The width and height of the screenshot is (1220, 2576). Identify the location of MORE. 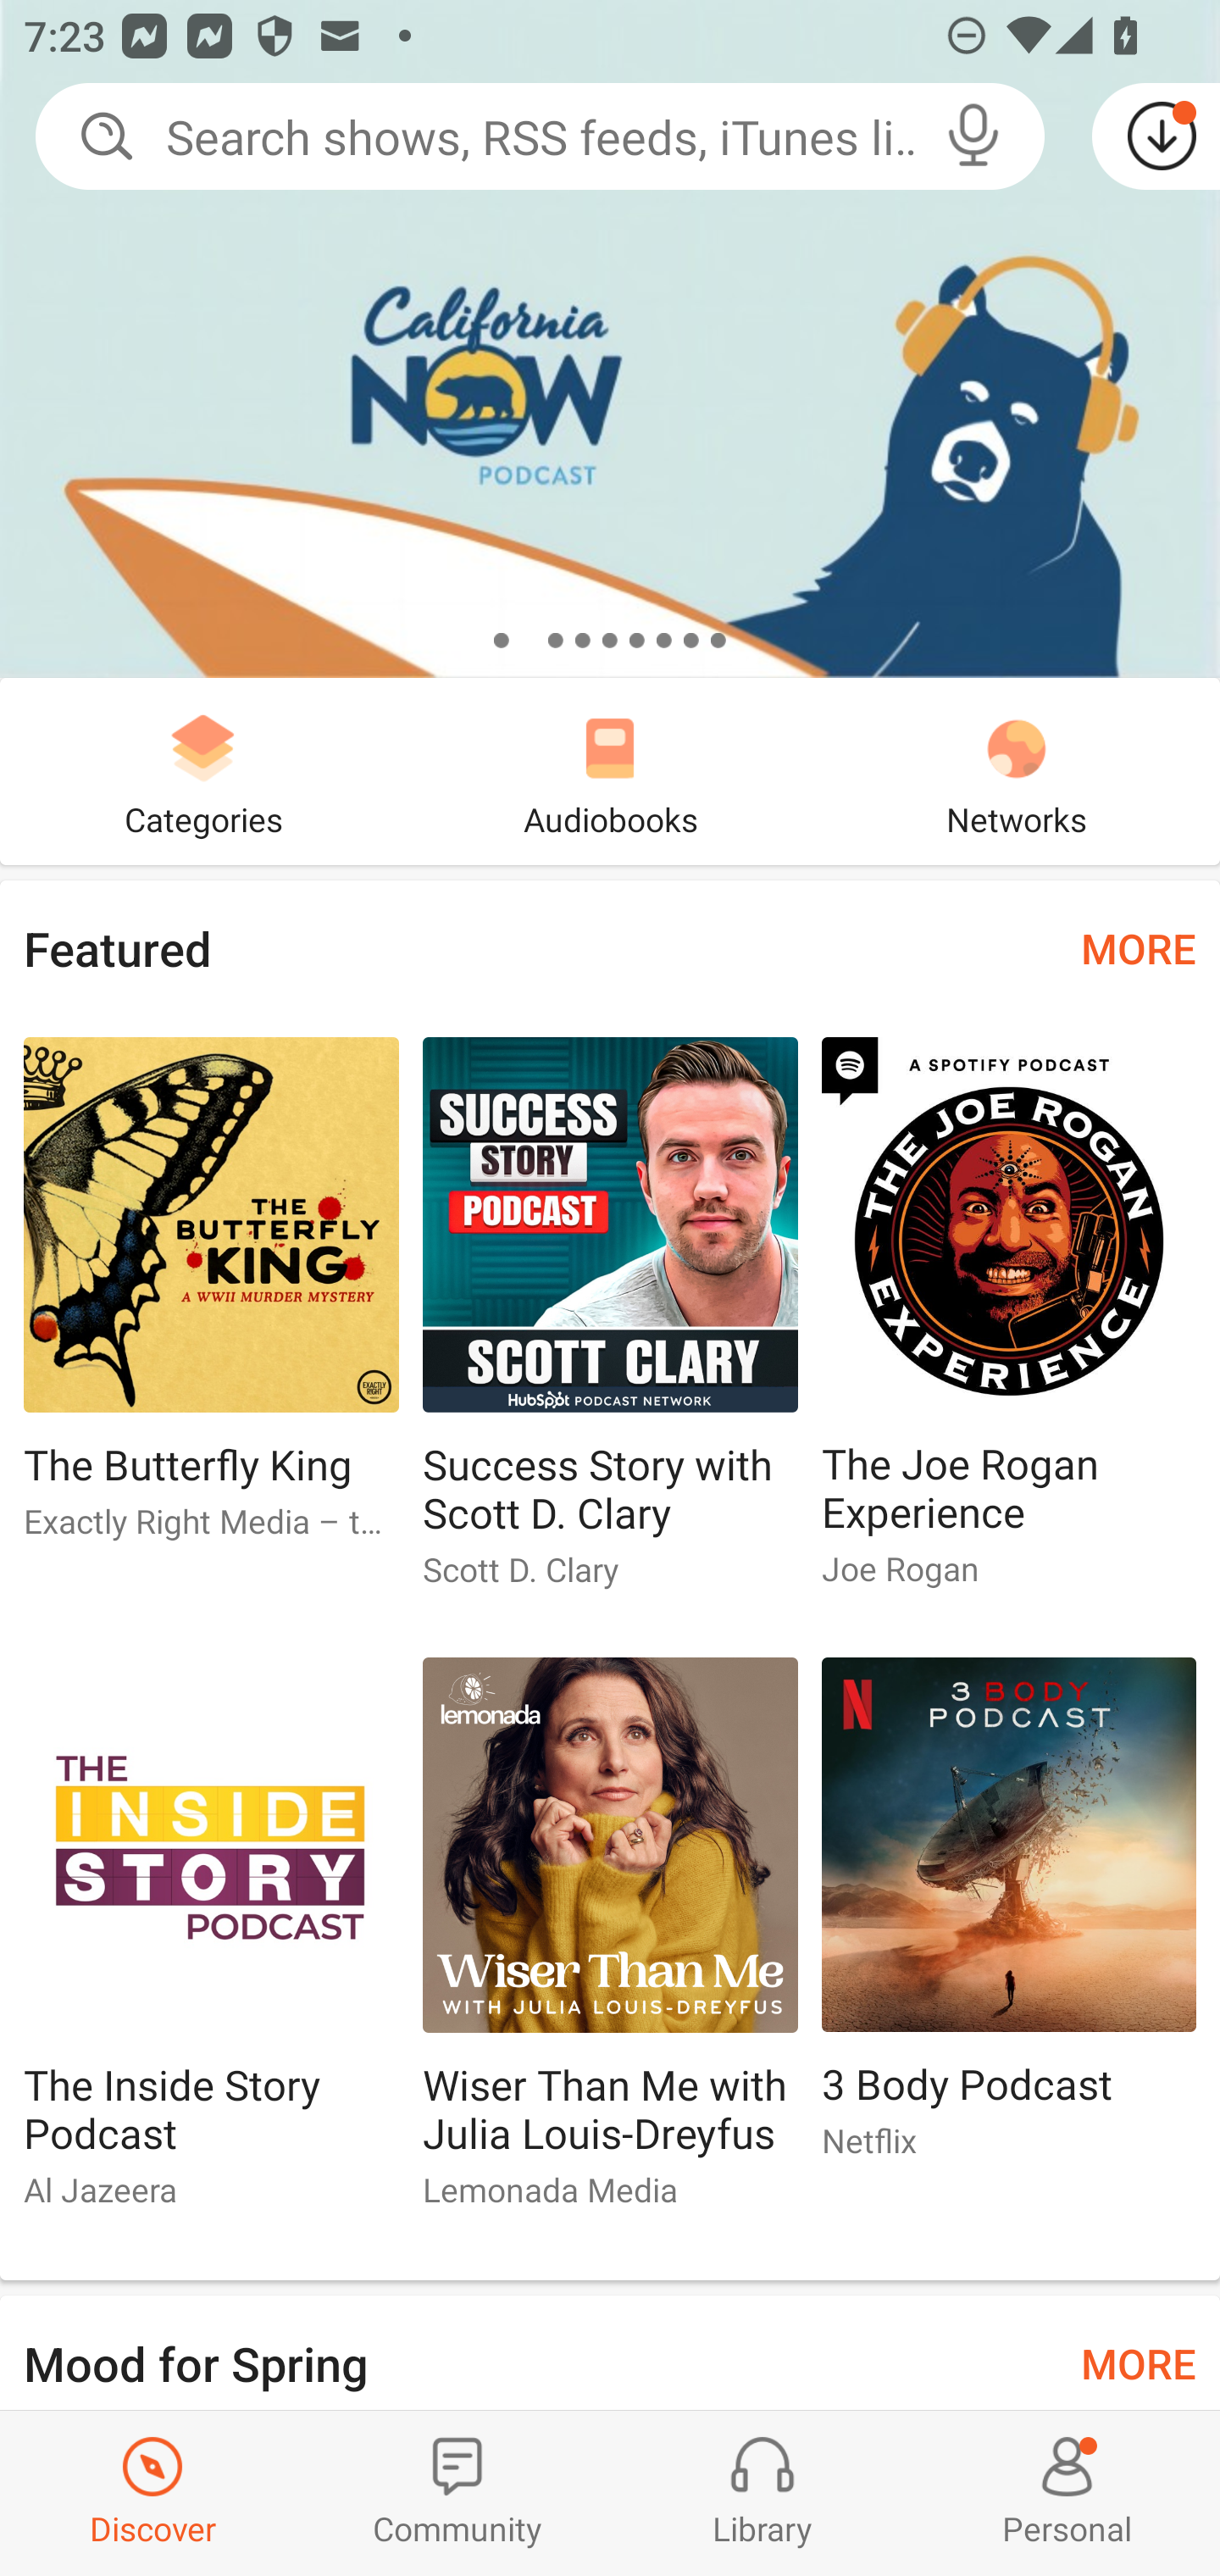
(1139, 947).